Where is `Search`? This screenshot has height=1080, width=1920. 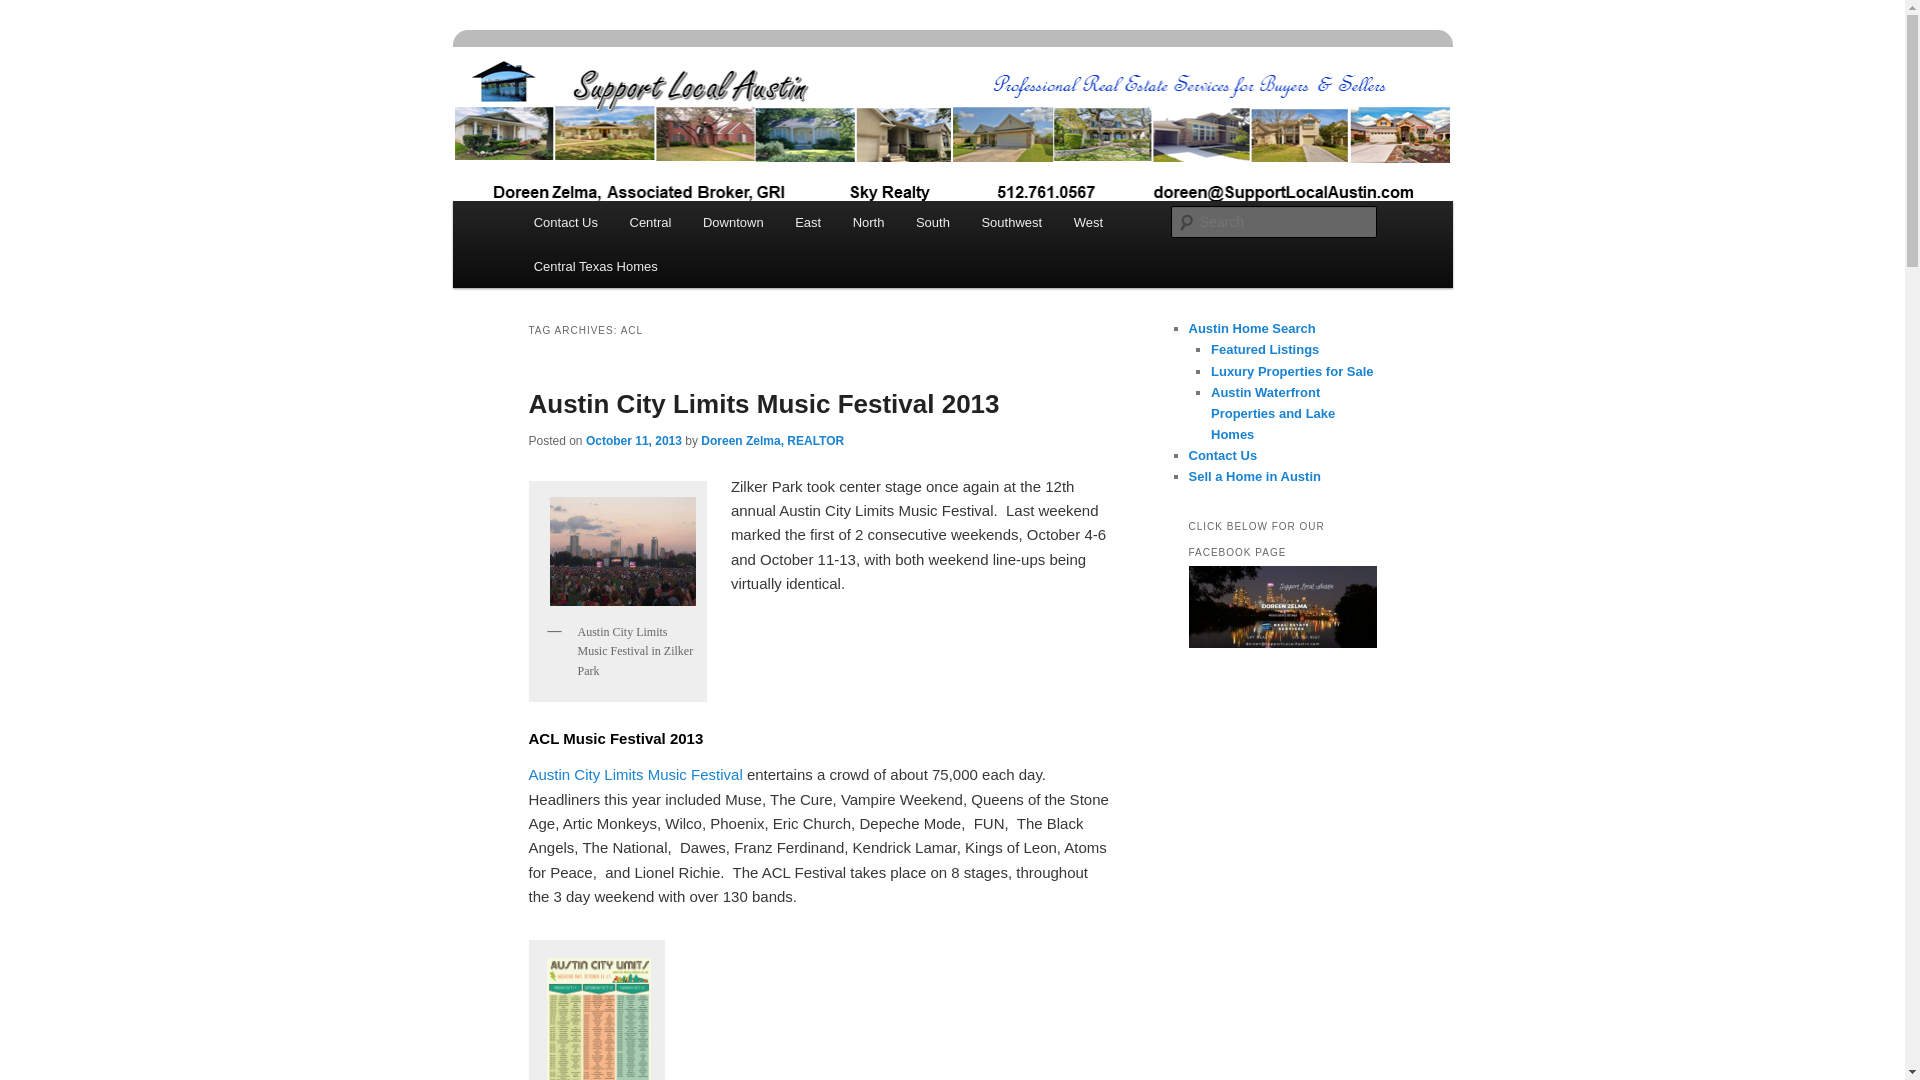 Search is located at coordinates (32, 11).